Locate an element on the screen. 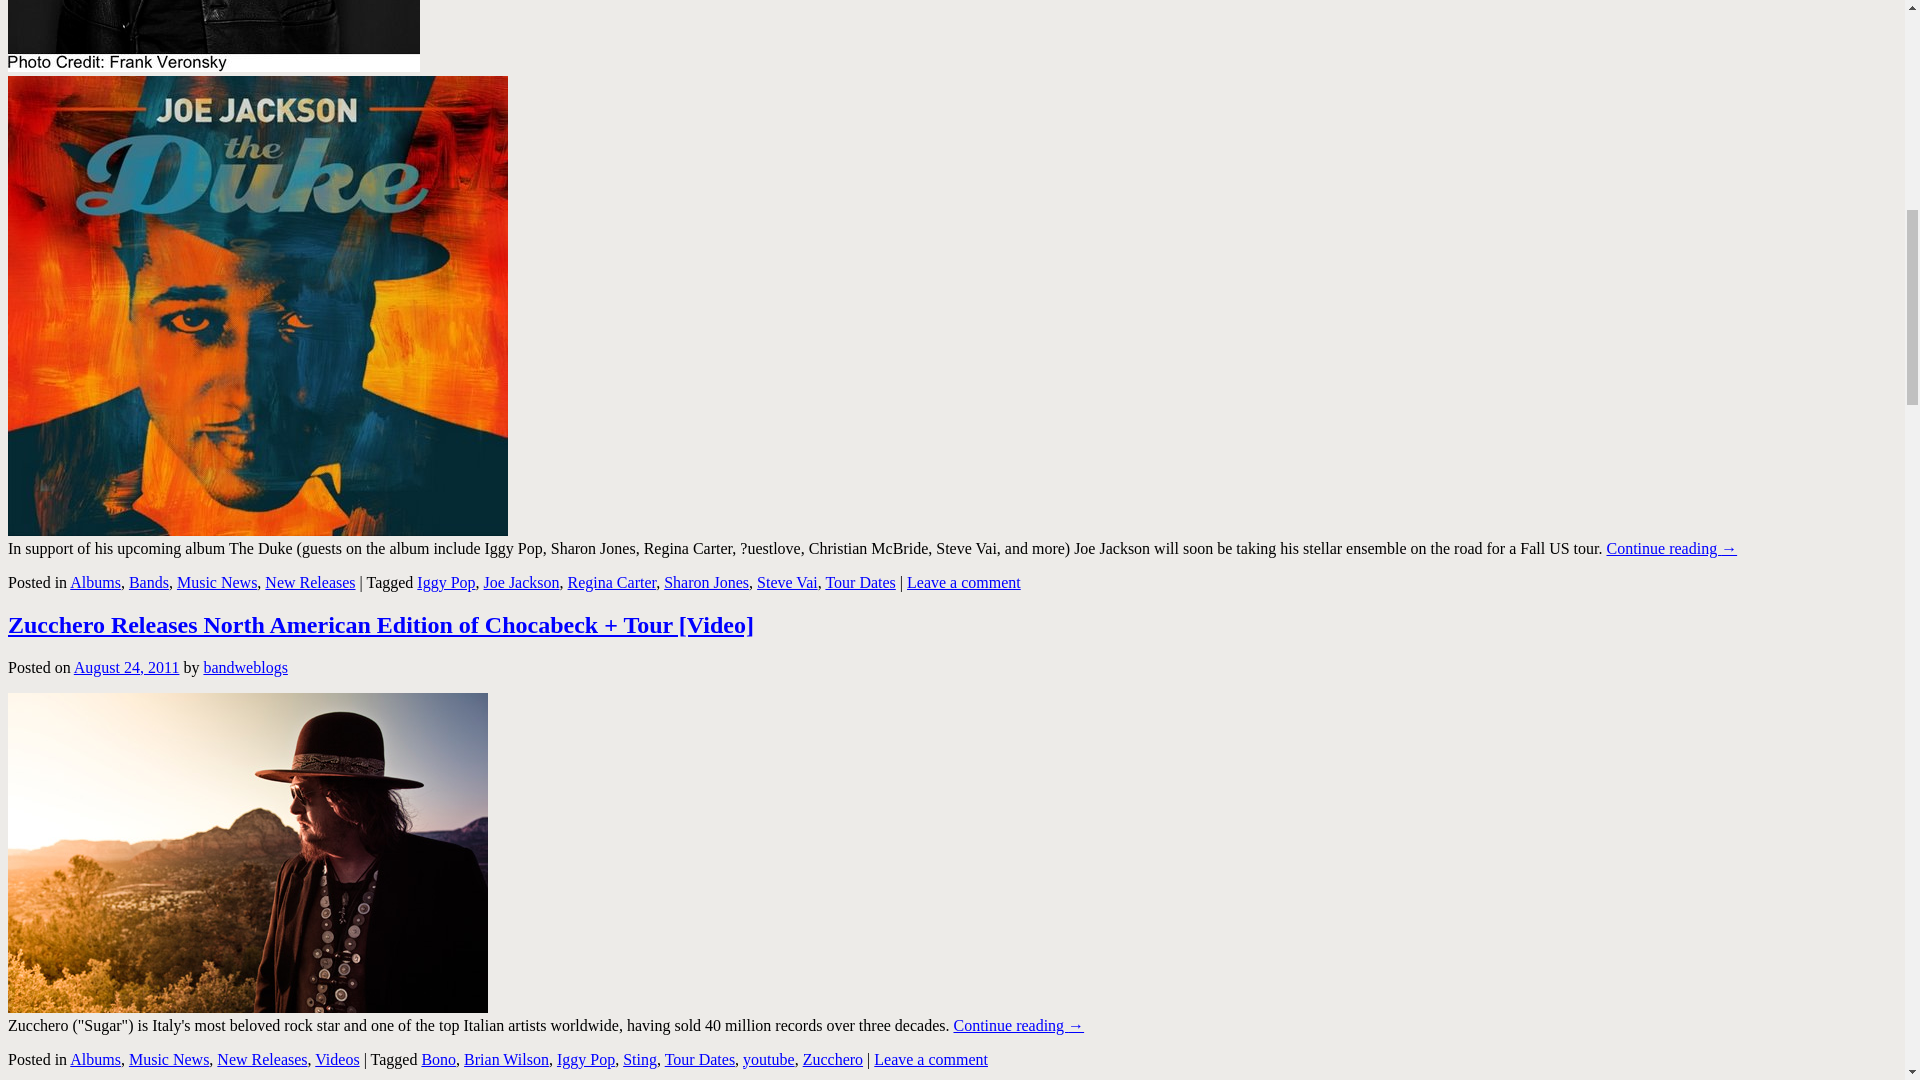 The image size is (1920, 1080). Music News is located at coordinates (168, 1058).